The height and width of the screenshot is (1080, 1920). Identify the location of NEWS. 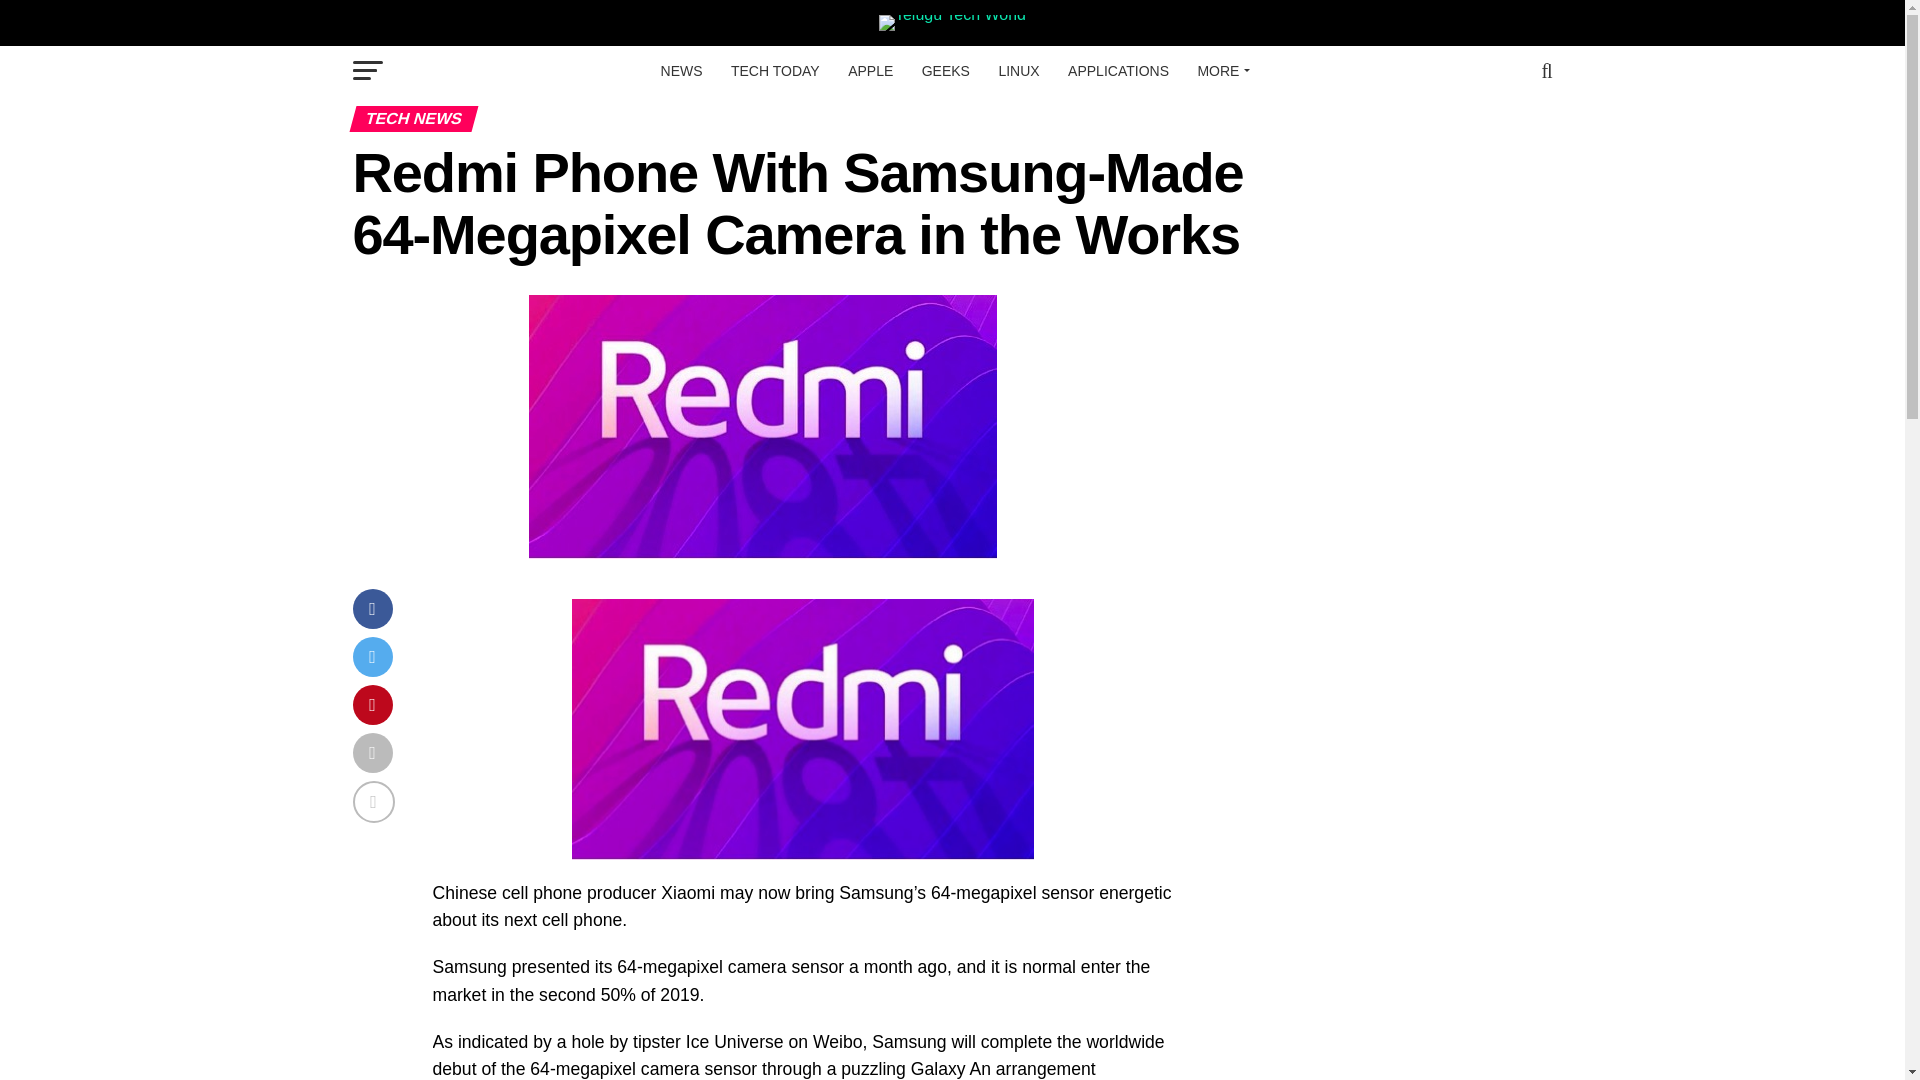
(681, 71).